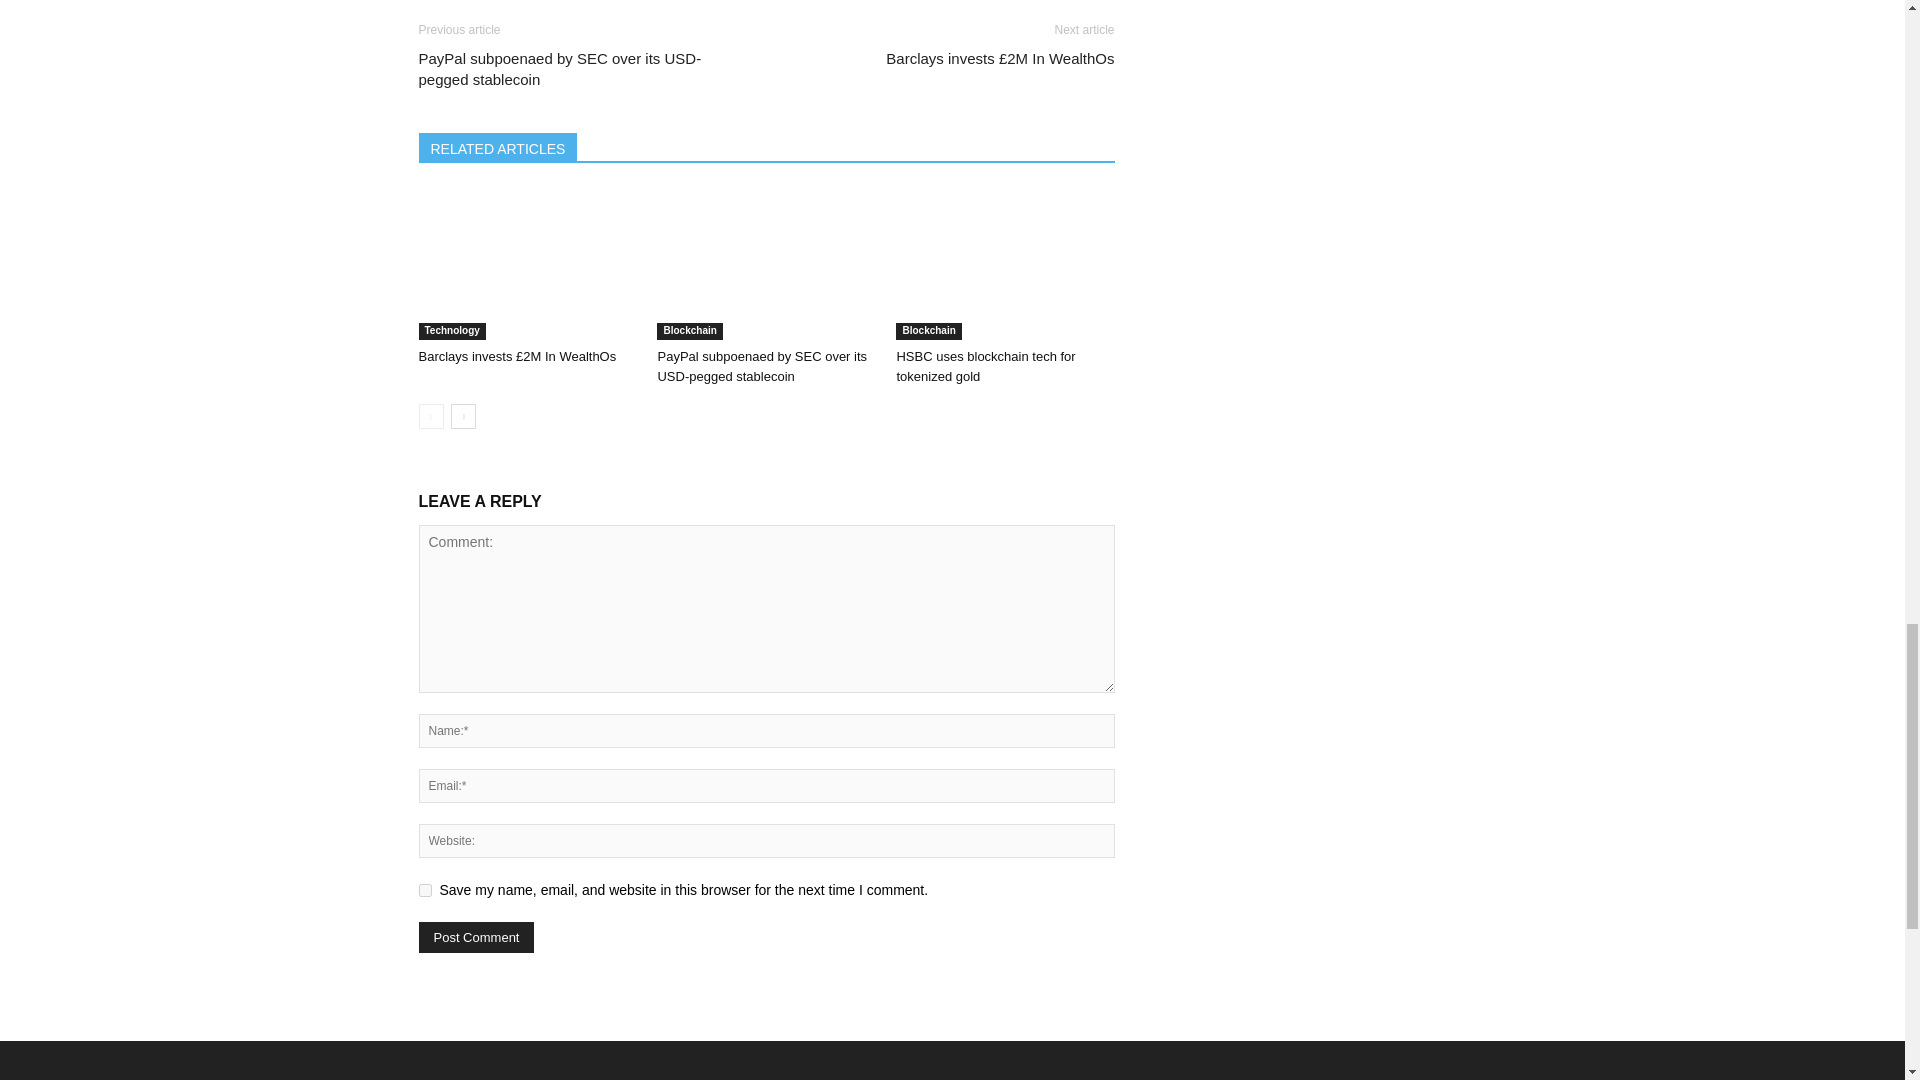  What do you see at coordinates (424, 890) in the screenshot?
I see `yes` at bounding box center [424, 890].